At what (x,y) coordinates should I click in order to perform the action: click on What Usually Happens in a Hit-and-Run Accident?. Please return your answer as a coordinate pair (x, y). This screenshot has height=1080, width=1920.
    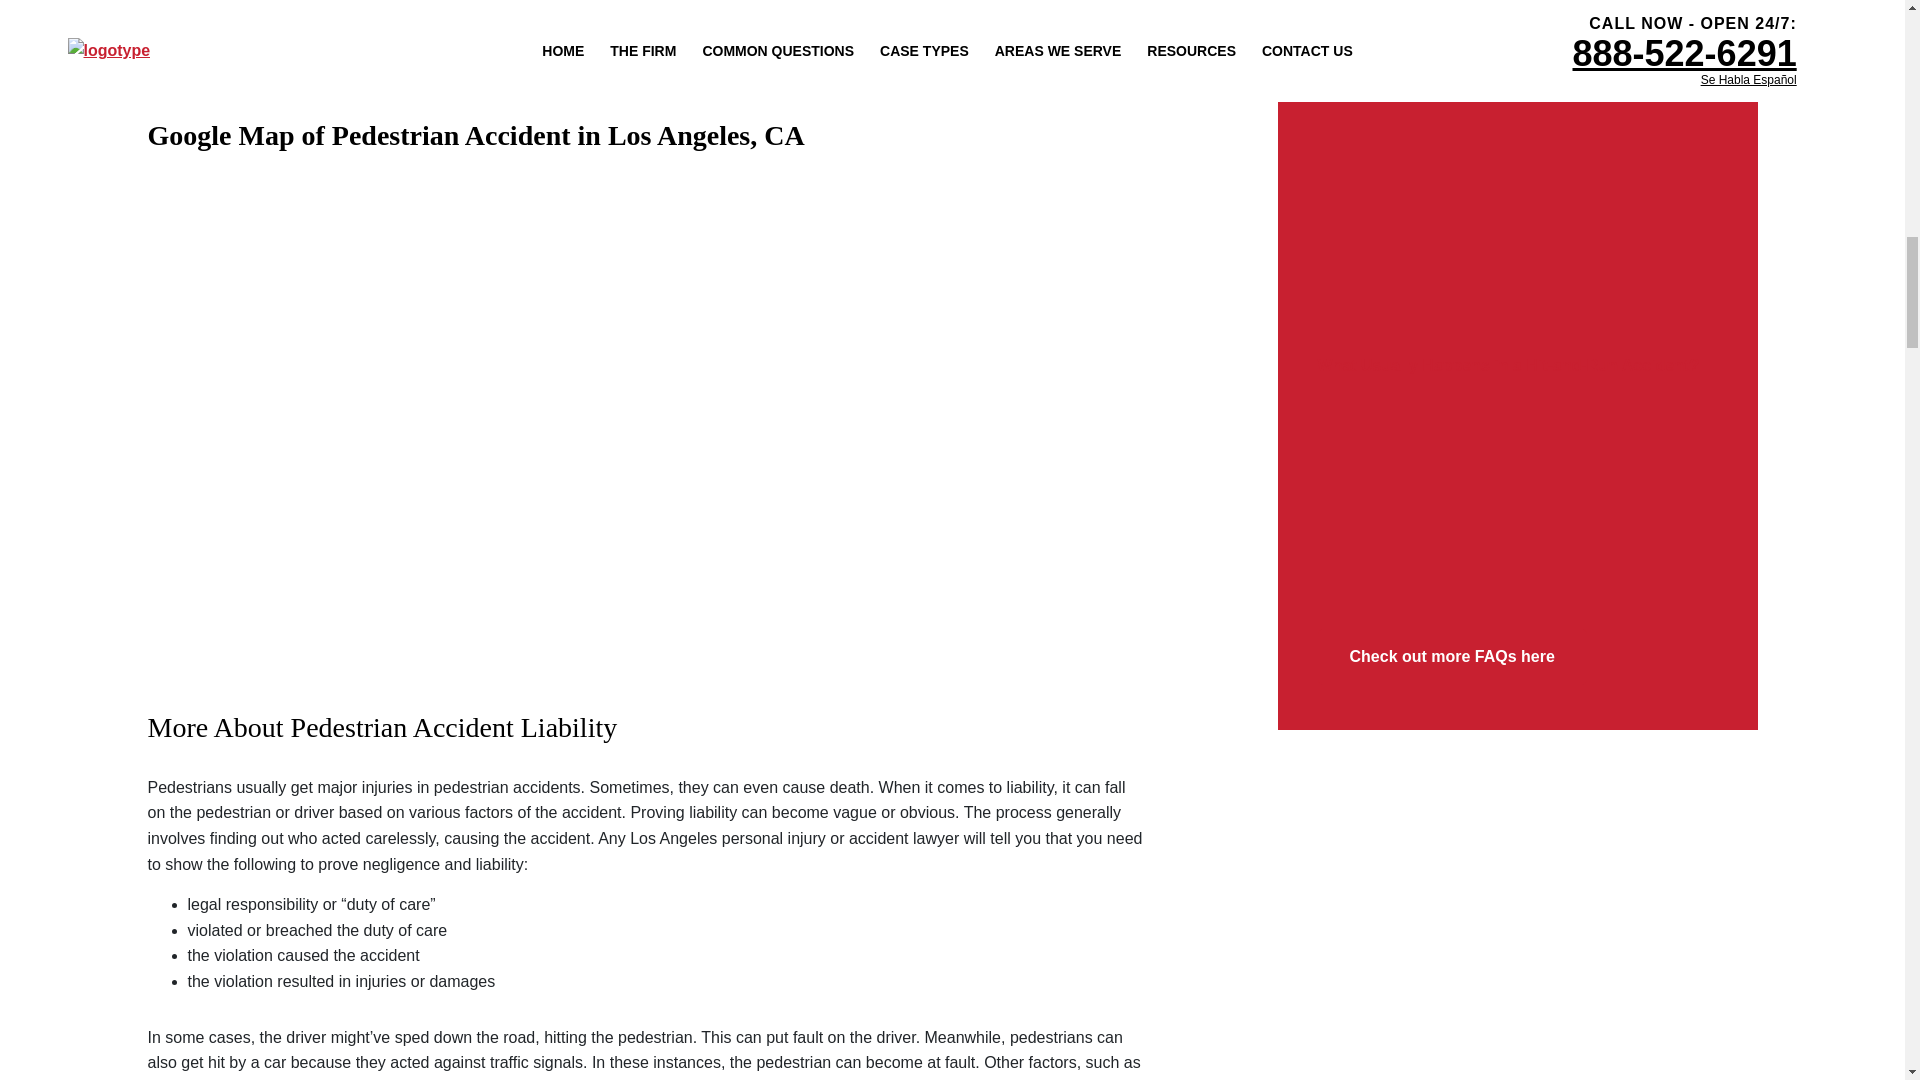
    Looking at the image, I should click on (1518, 484).